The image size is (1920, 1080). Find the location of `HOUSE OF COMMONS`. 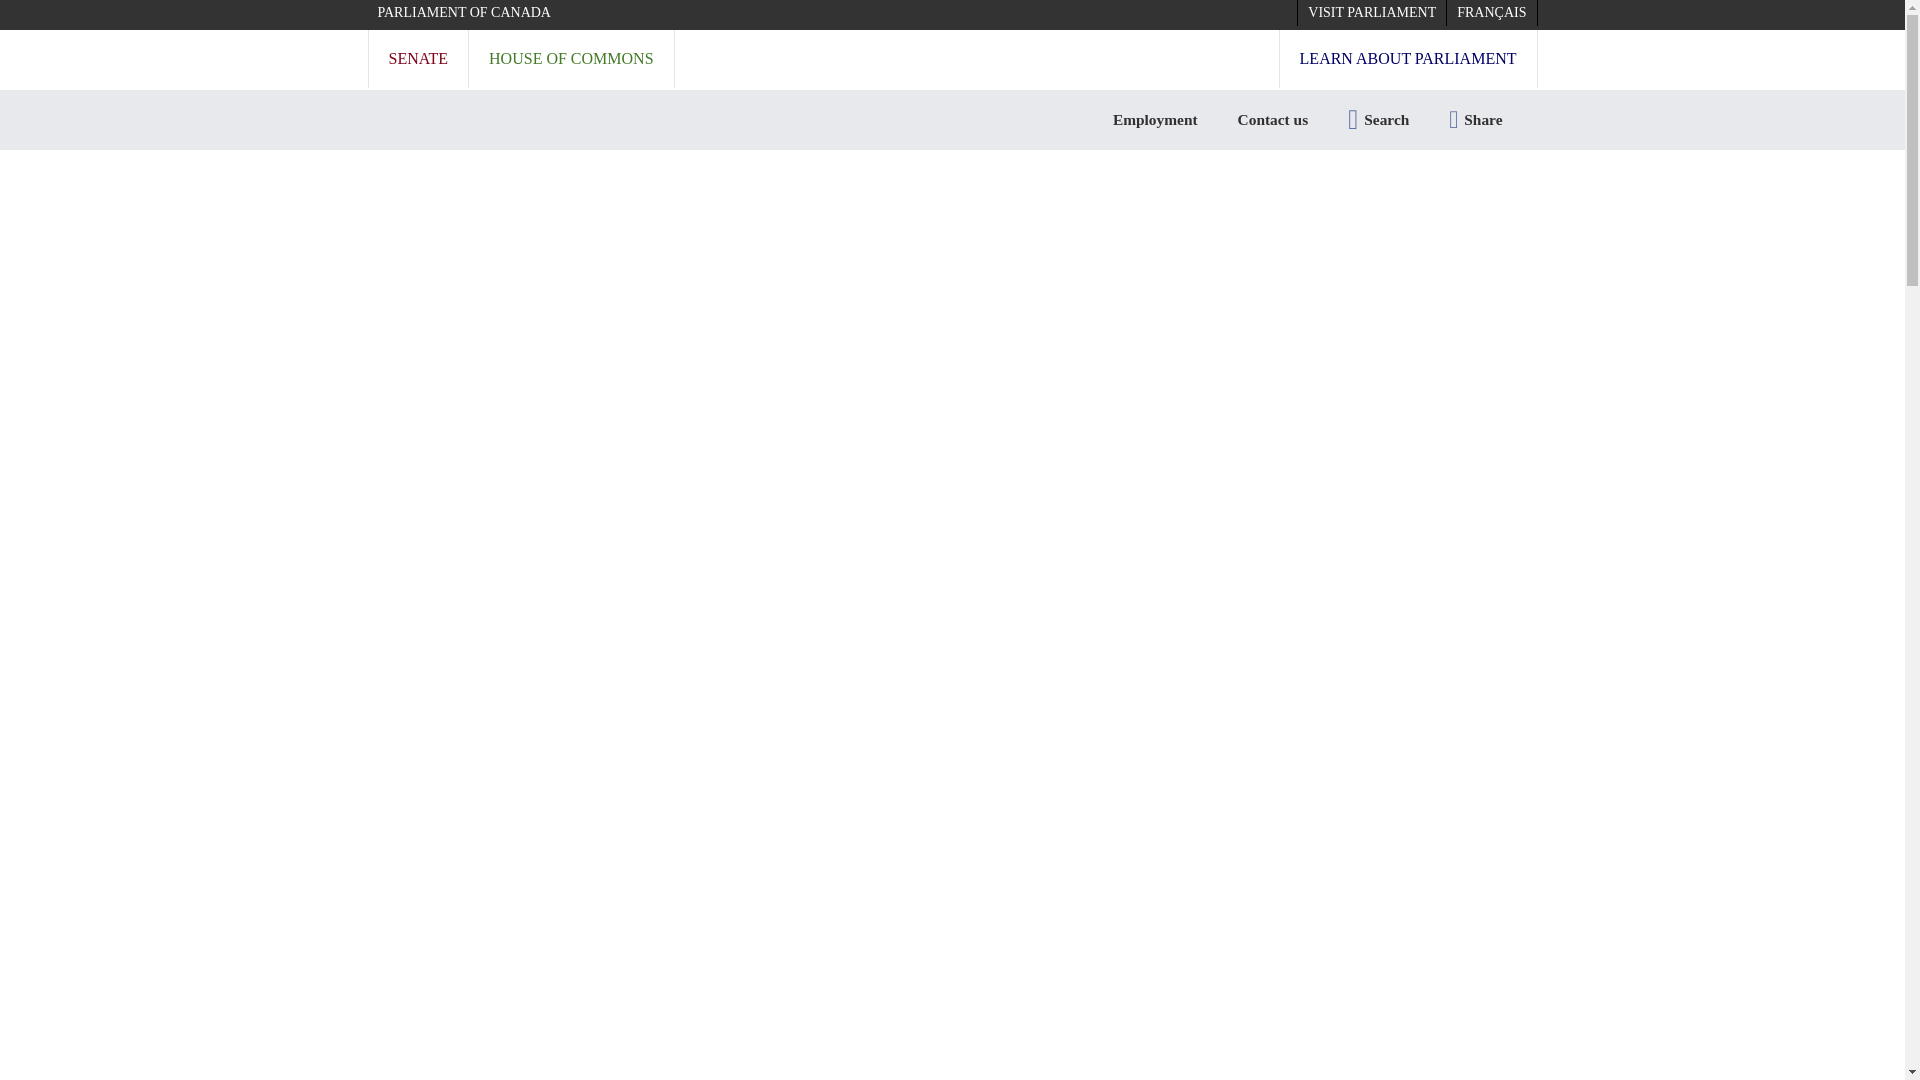

HOUSE OF COMMONS is located at coordinates (570, 58).